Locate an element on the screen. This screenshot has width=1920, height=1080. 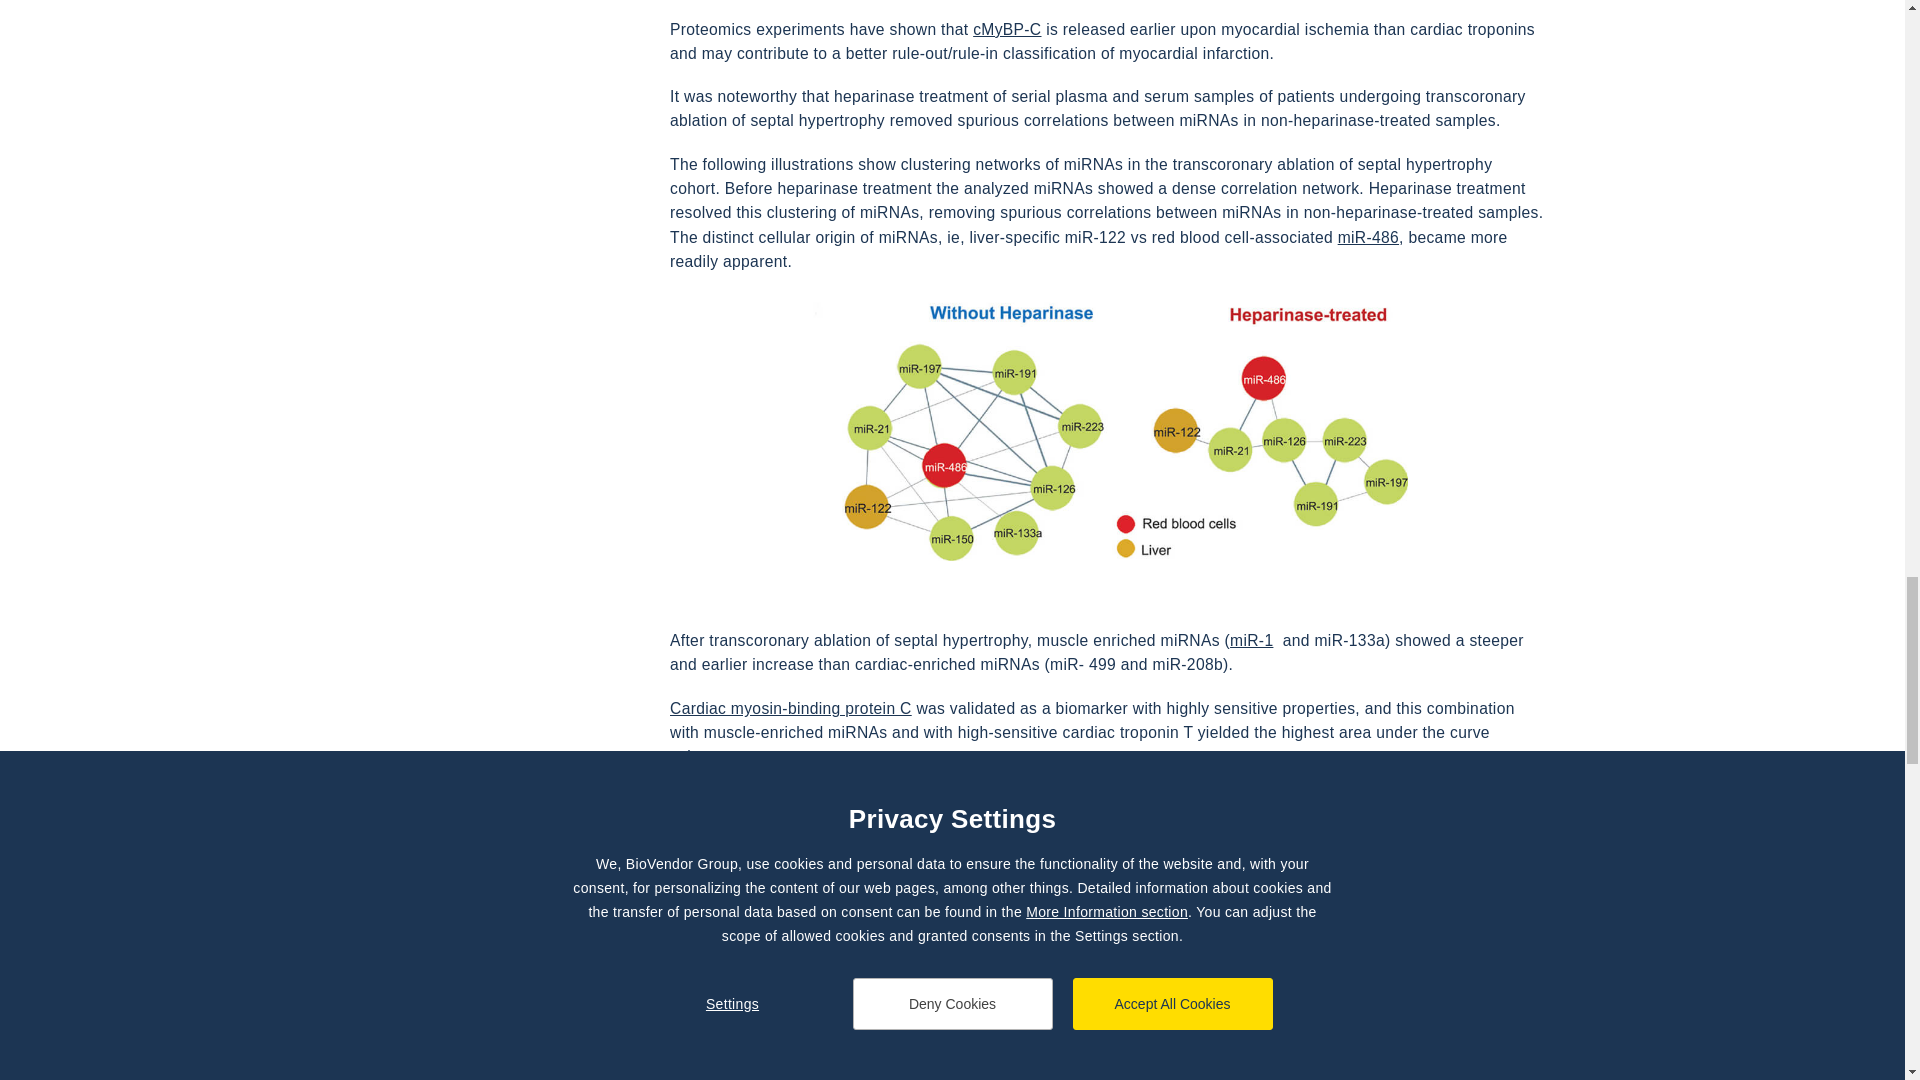
miR-486  is located at coordinates (1368, 236).